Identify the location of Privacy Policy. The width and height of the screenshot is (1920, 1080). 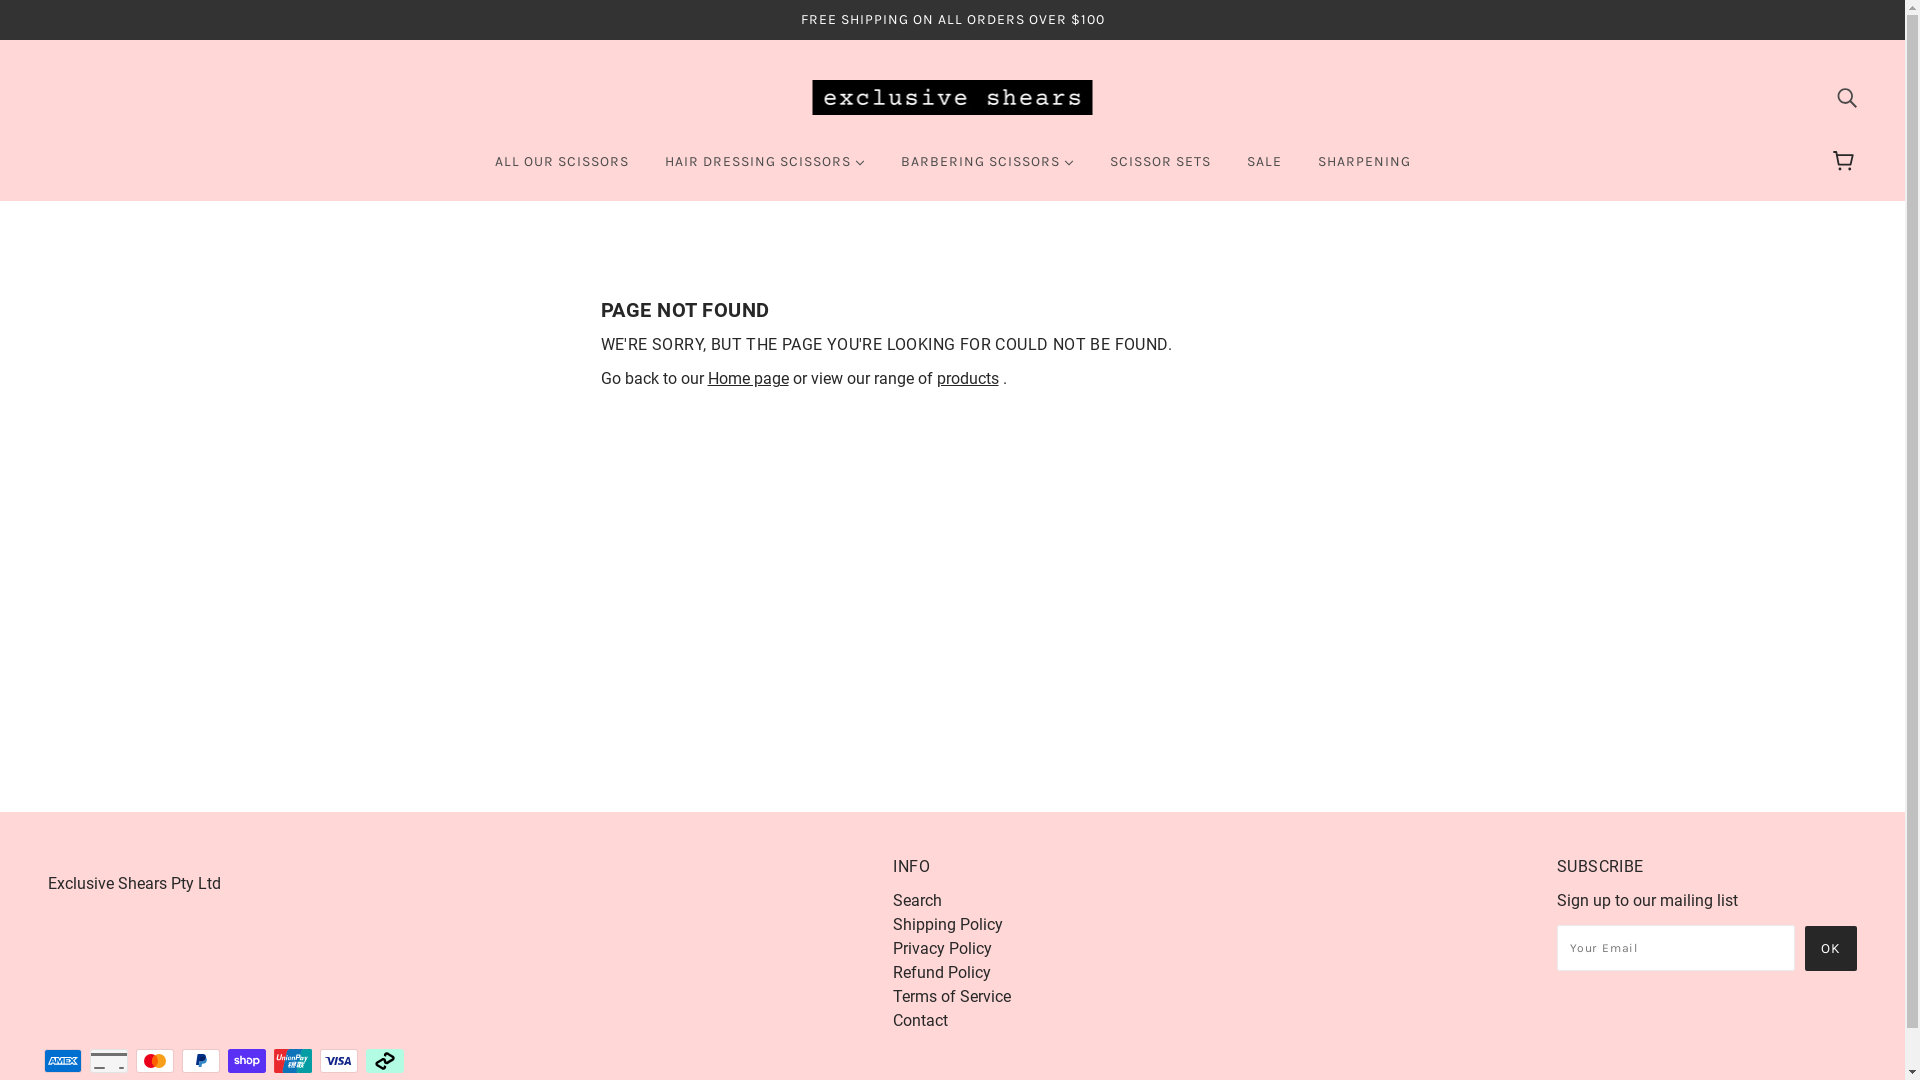
(942, 948).